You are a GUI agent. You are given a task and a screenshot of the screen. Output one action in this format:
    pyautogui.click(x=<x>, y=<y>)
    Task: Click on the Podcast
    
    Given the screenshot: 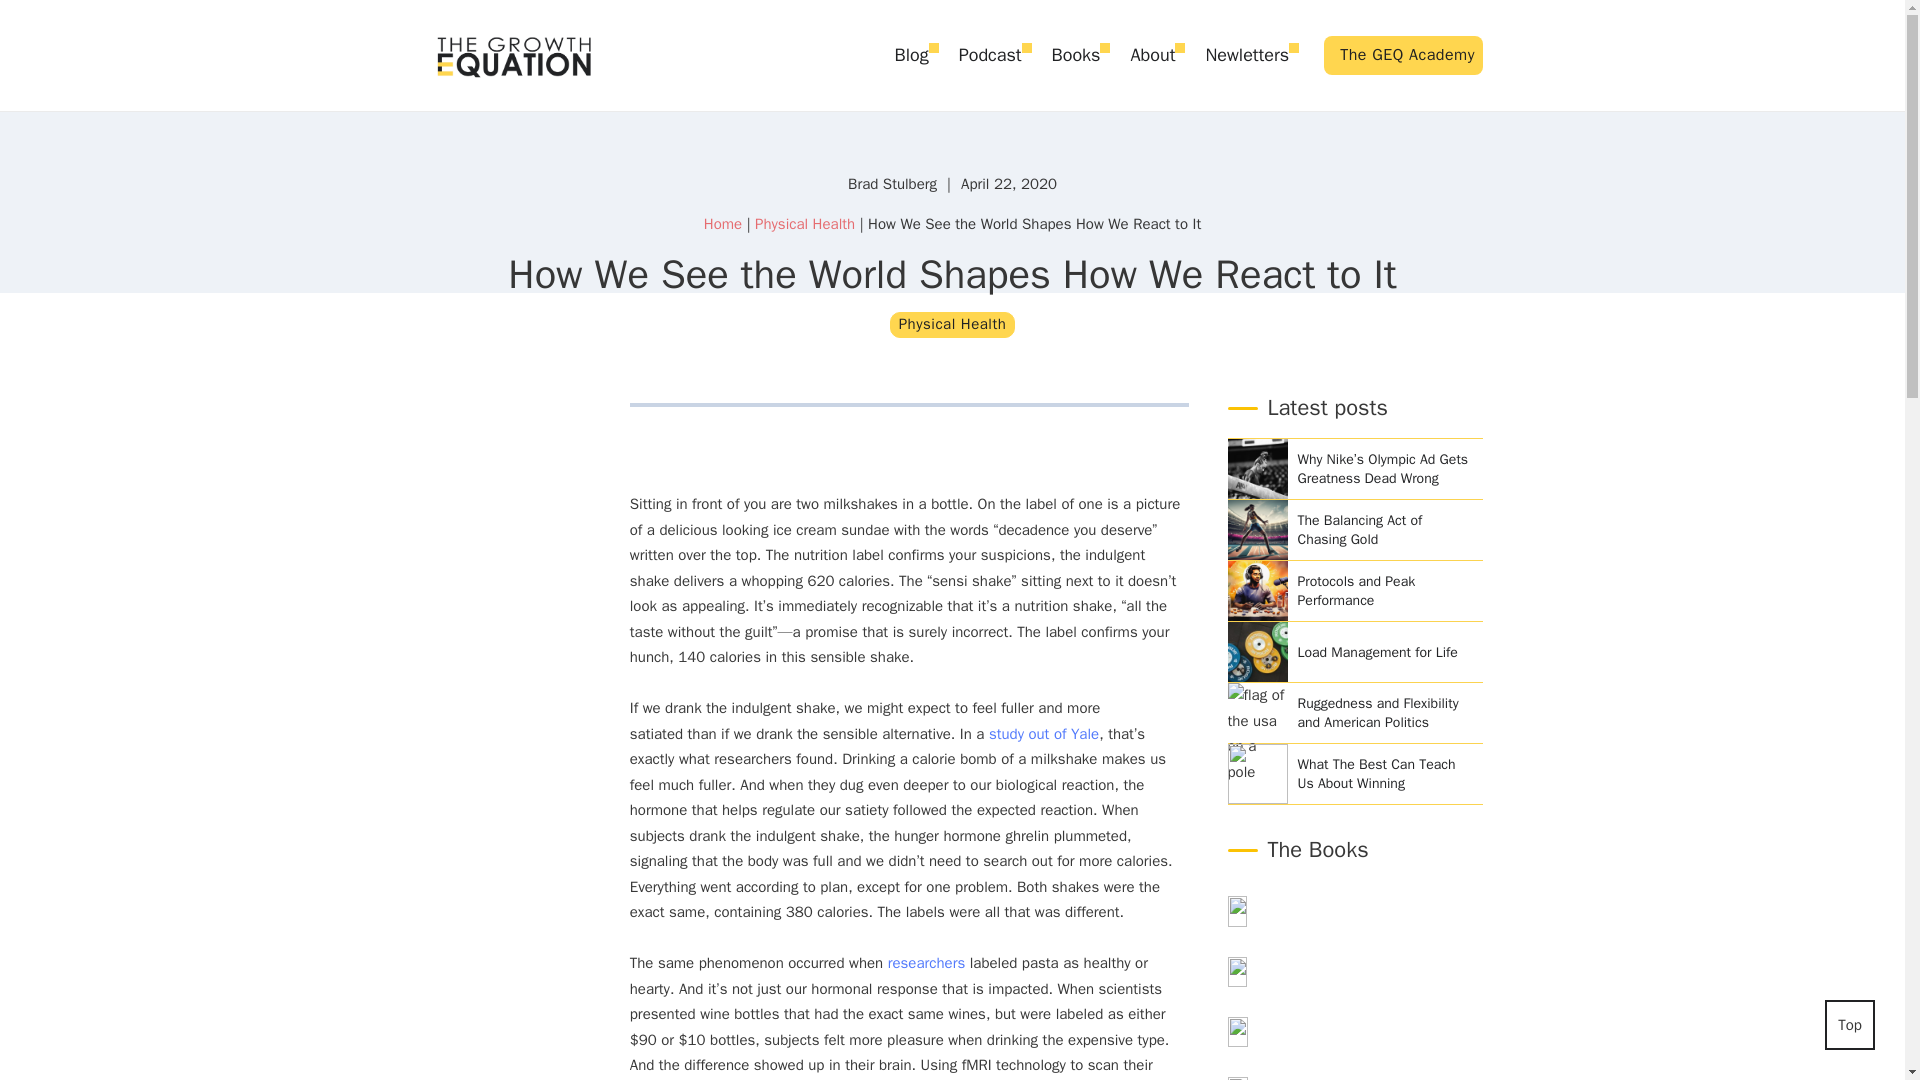 What is the action you would take?
    pyautogui.click(x=990, y=55)
    